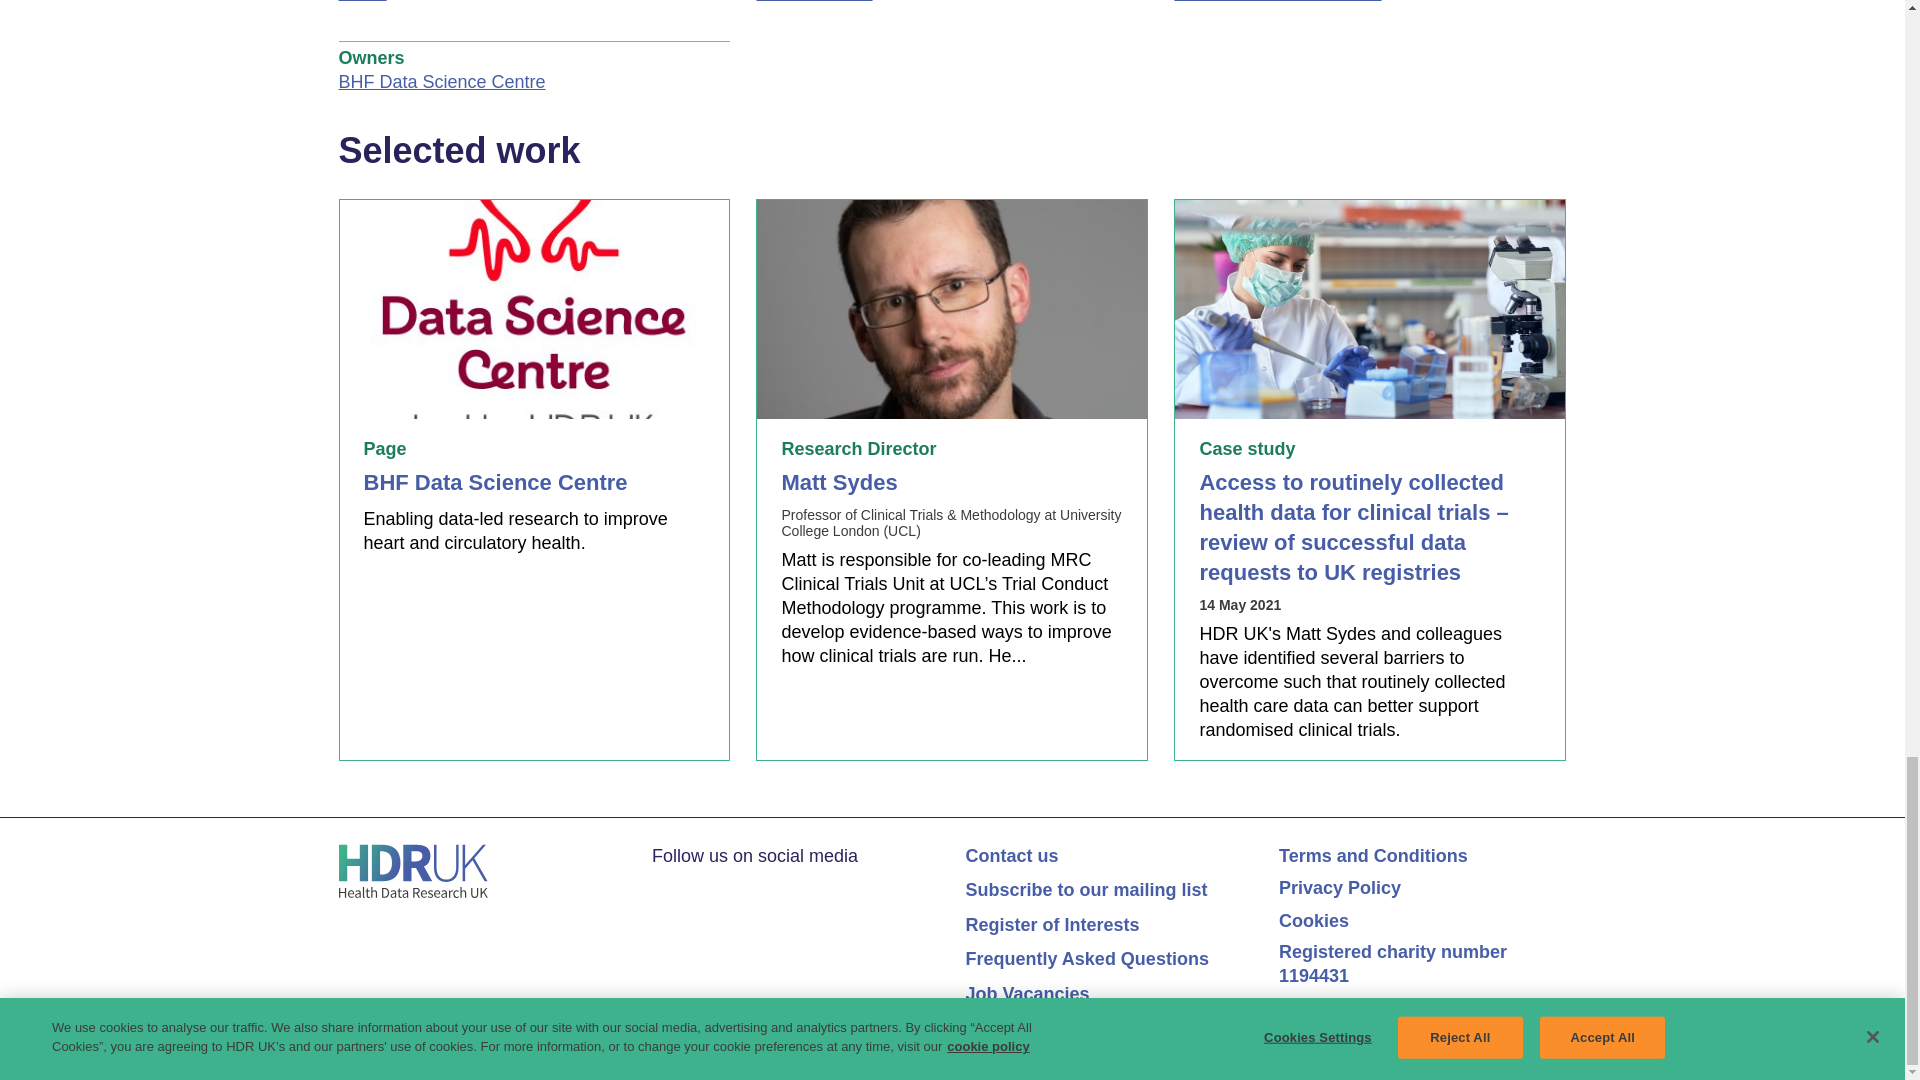 The height and width of the screenshot is (1080, 1920). What do you see at coordinates (662, 888) in the screenshot?
I see `Twitter` at bounding box center [662, 888].